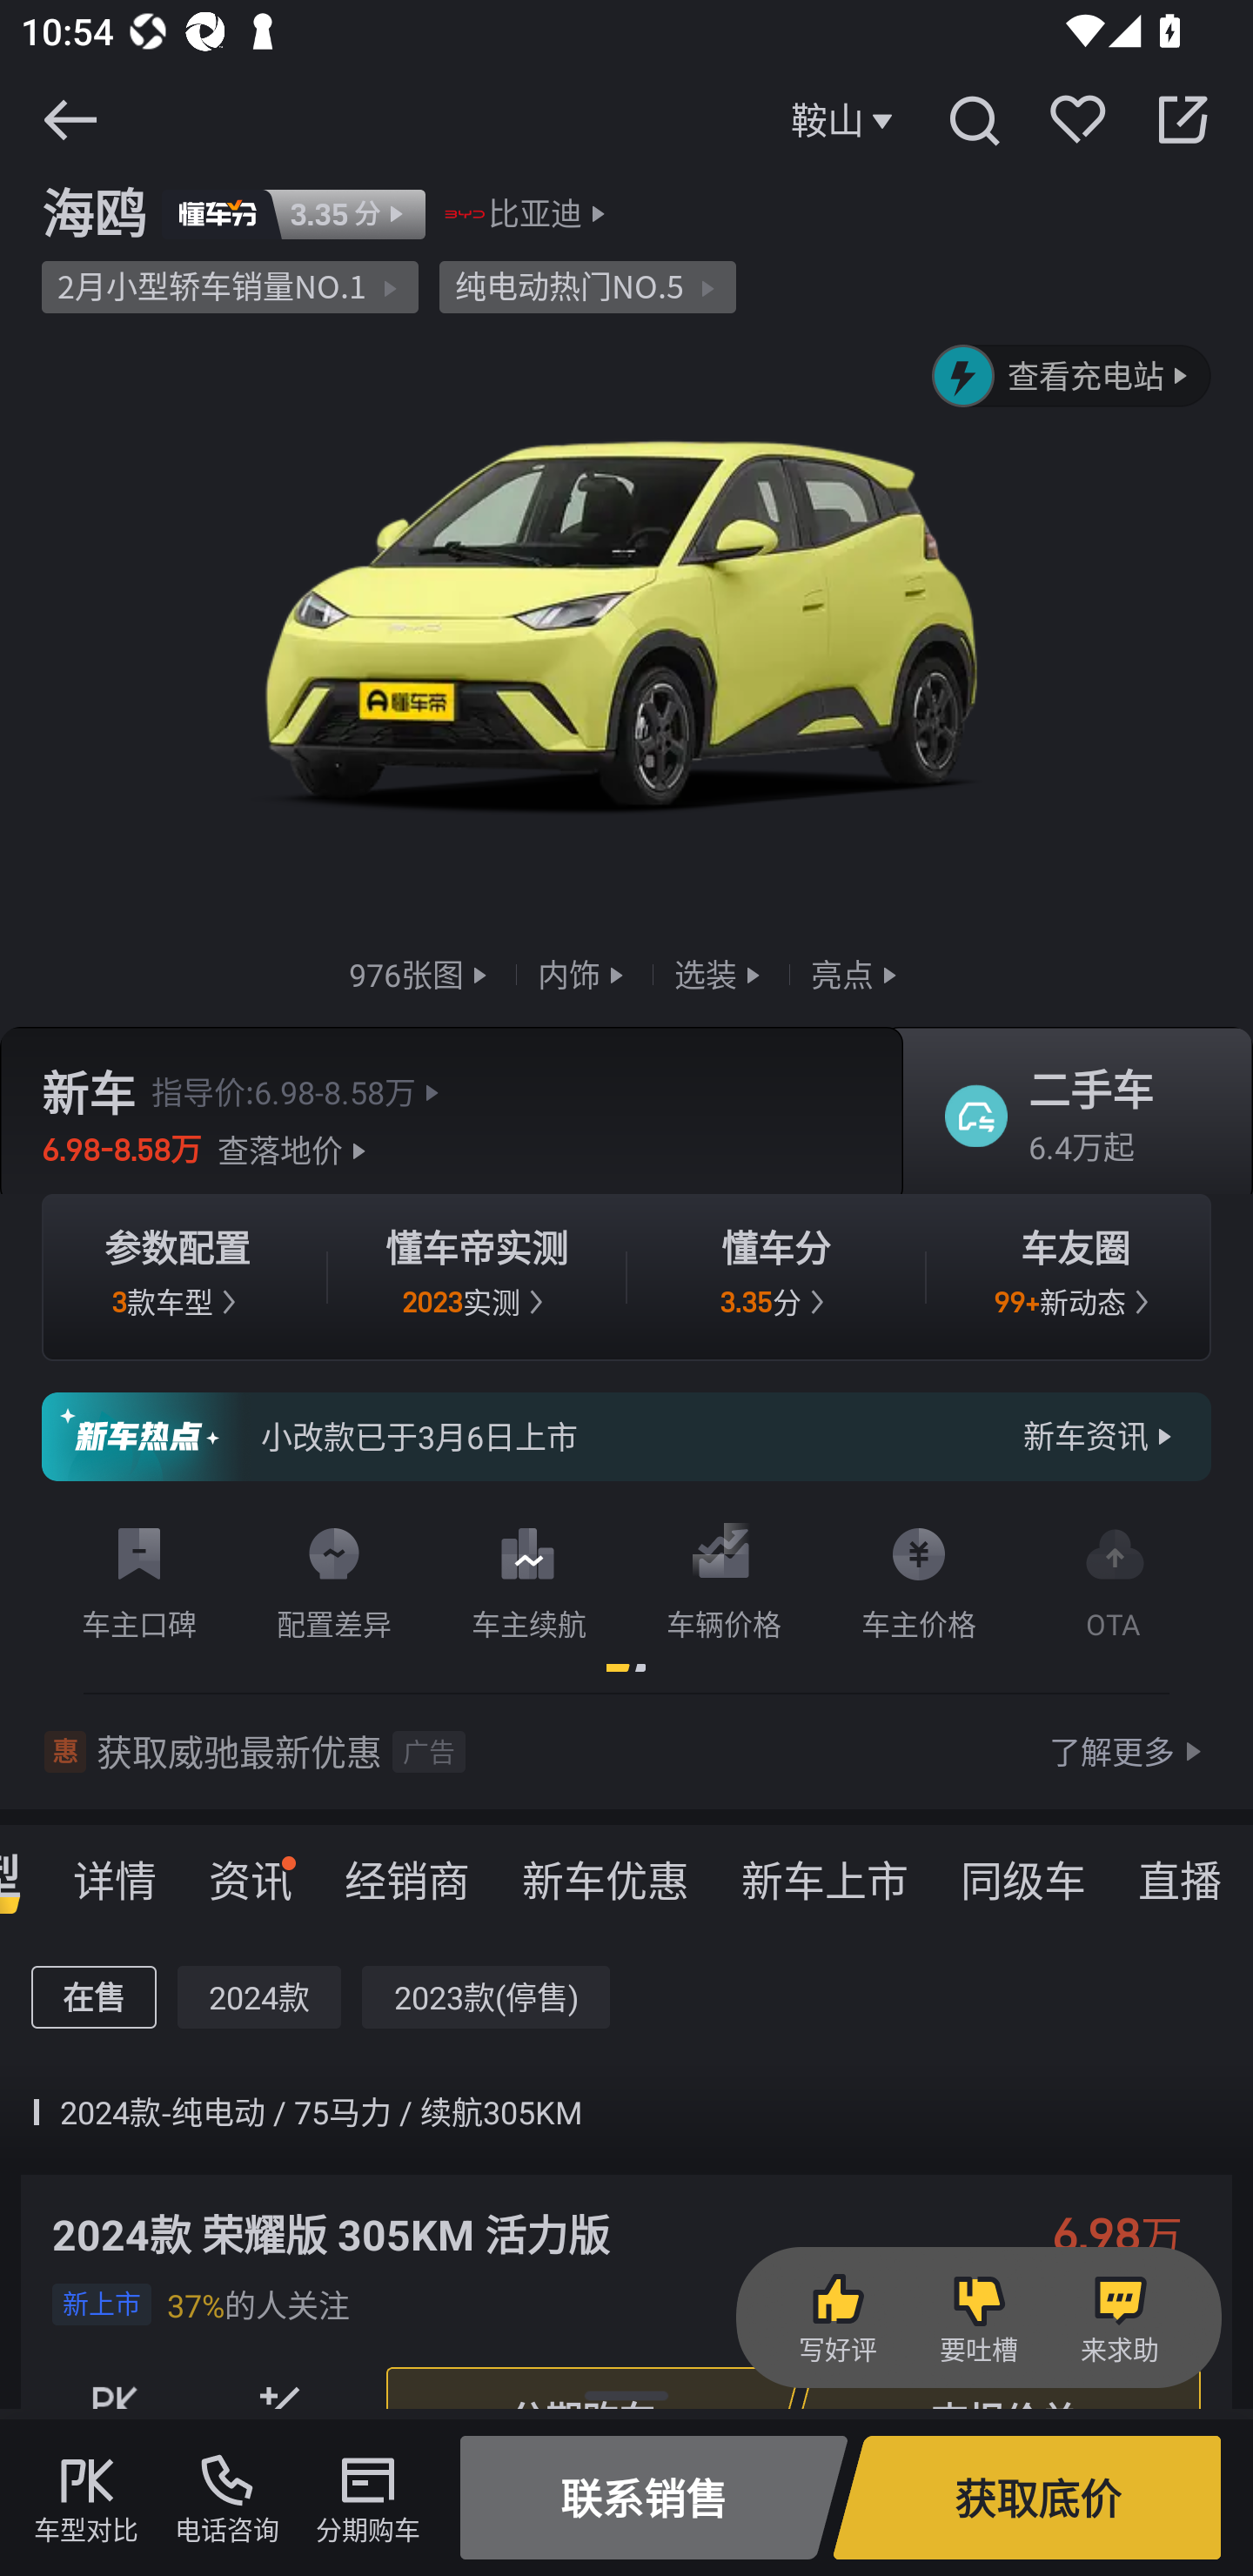 Image resolution: width=1253 pixels, height=2576 pixels. Describe the element at coordinates (486, 1997) in the screenshot. I see `2023款(停售)` at that location.